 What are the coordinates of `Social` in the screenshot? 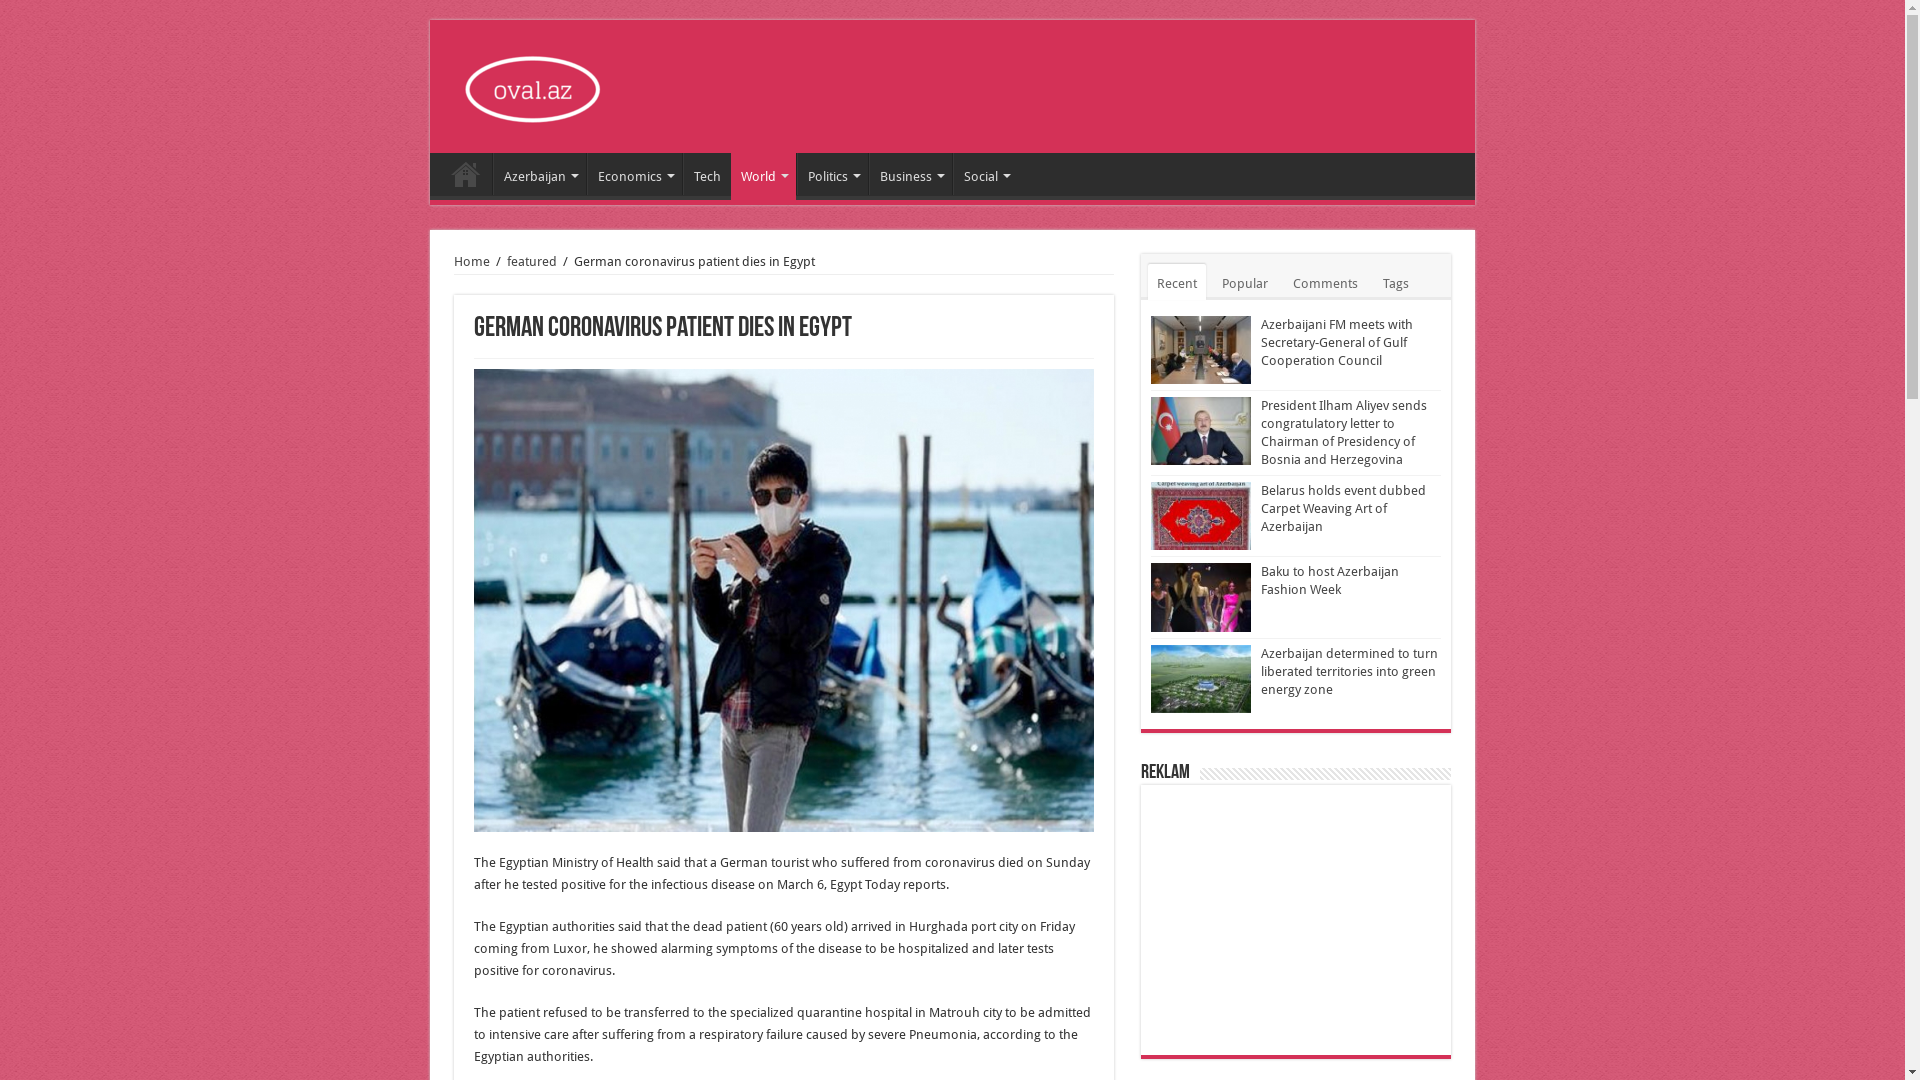 It's located at (985, 174).